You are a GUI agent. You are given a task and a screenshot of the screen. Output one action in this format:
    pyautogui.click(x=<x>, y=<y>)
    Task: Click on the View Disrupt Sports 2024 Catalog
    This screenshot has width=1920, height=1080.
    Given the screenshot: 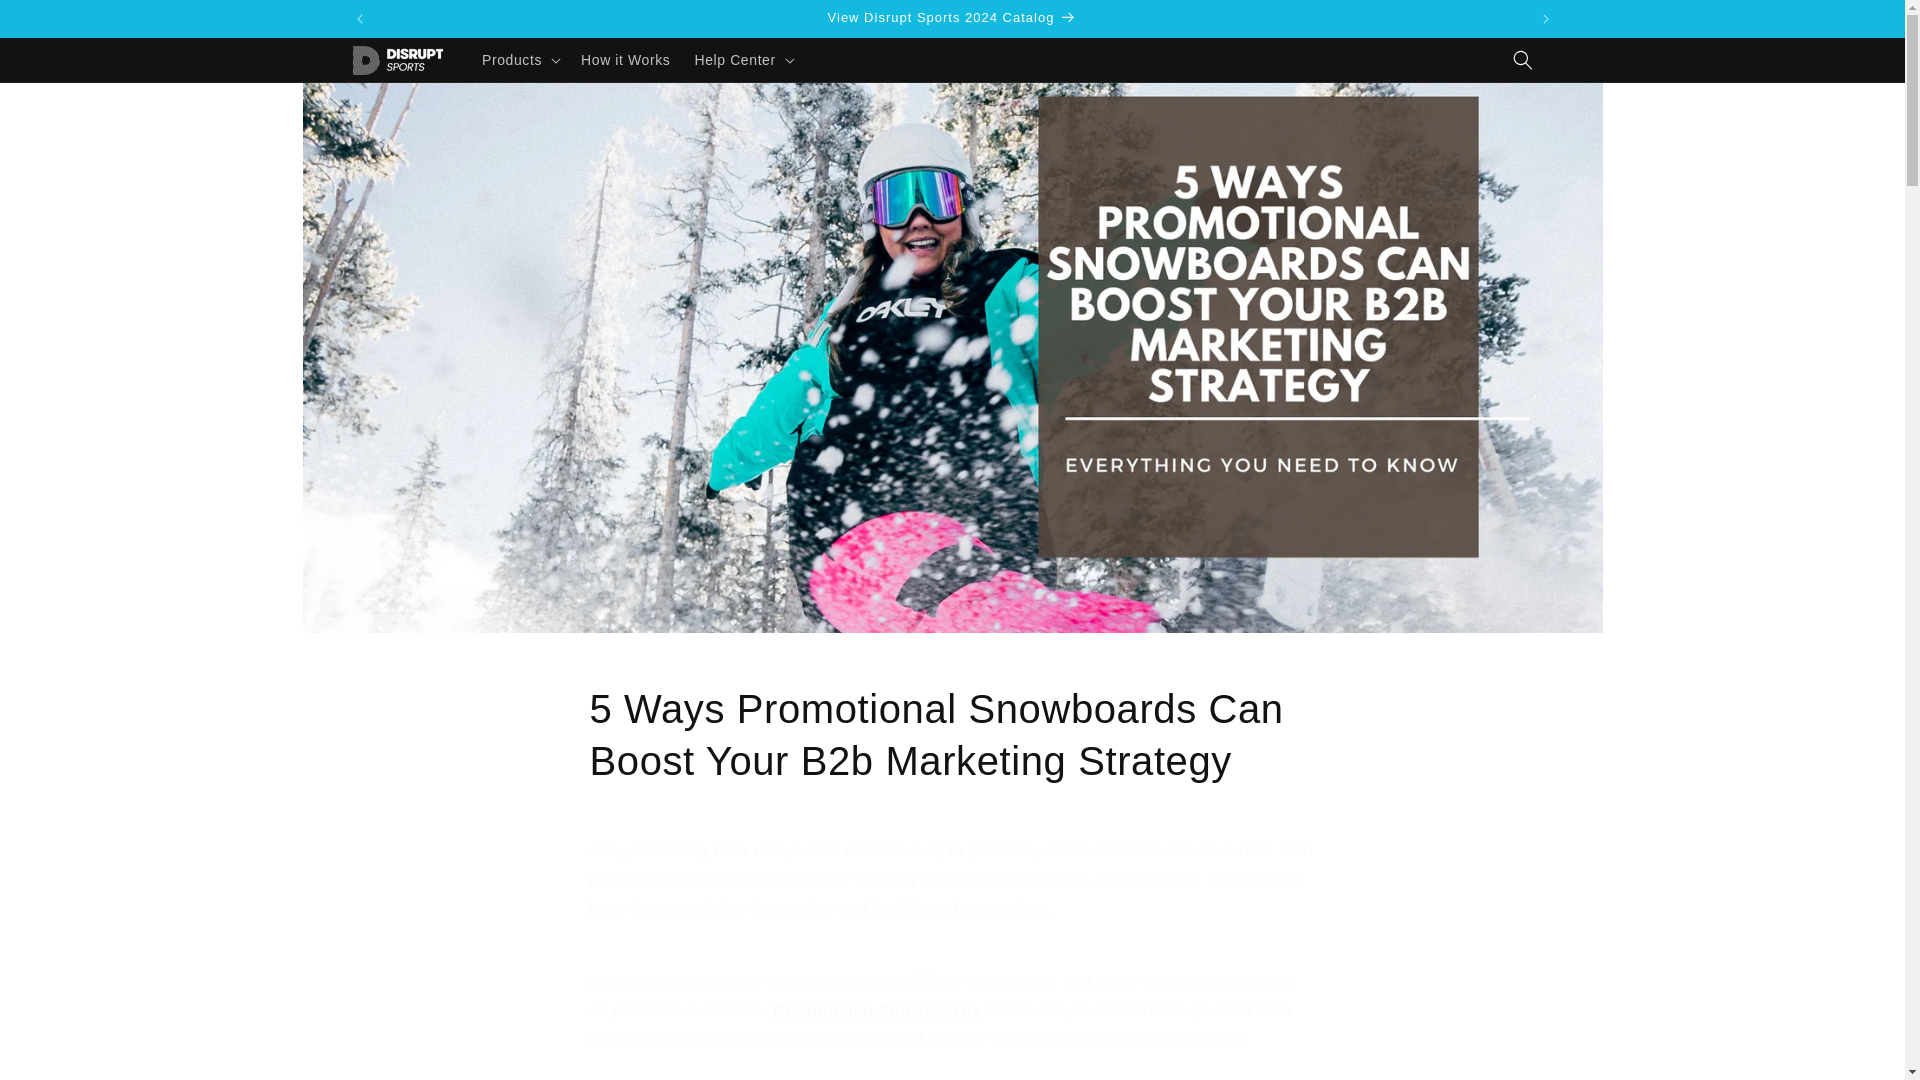 What is the action you would take?
    pyautogui.click(x=953, y=18)
    